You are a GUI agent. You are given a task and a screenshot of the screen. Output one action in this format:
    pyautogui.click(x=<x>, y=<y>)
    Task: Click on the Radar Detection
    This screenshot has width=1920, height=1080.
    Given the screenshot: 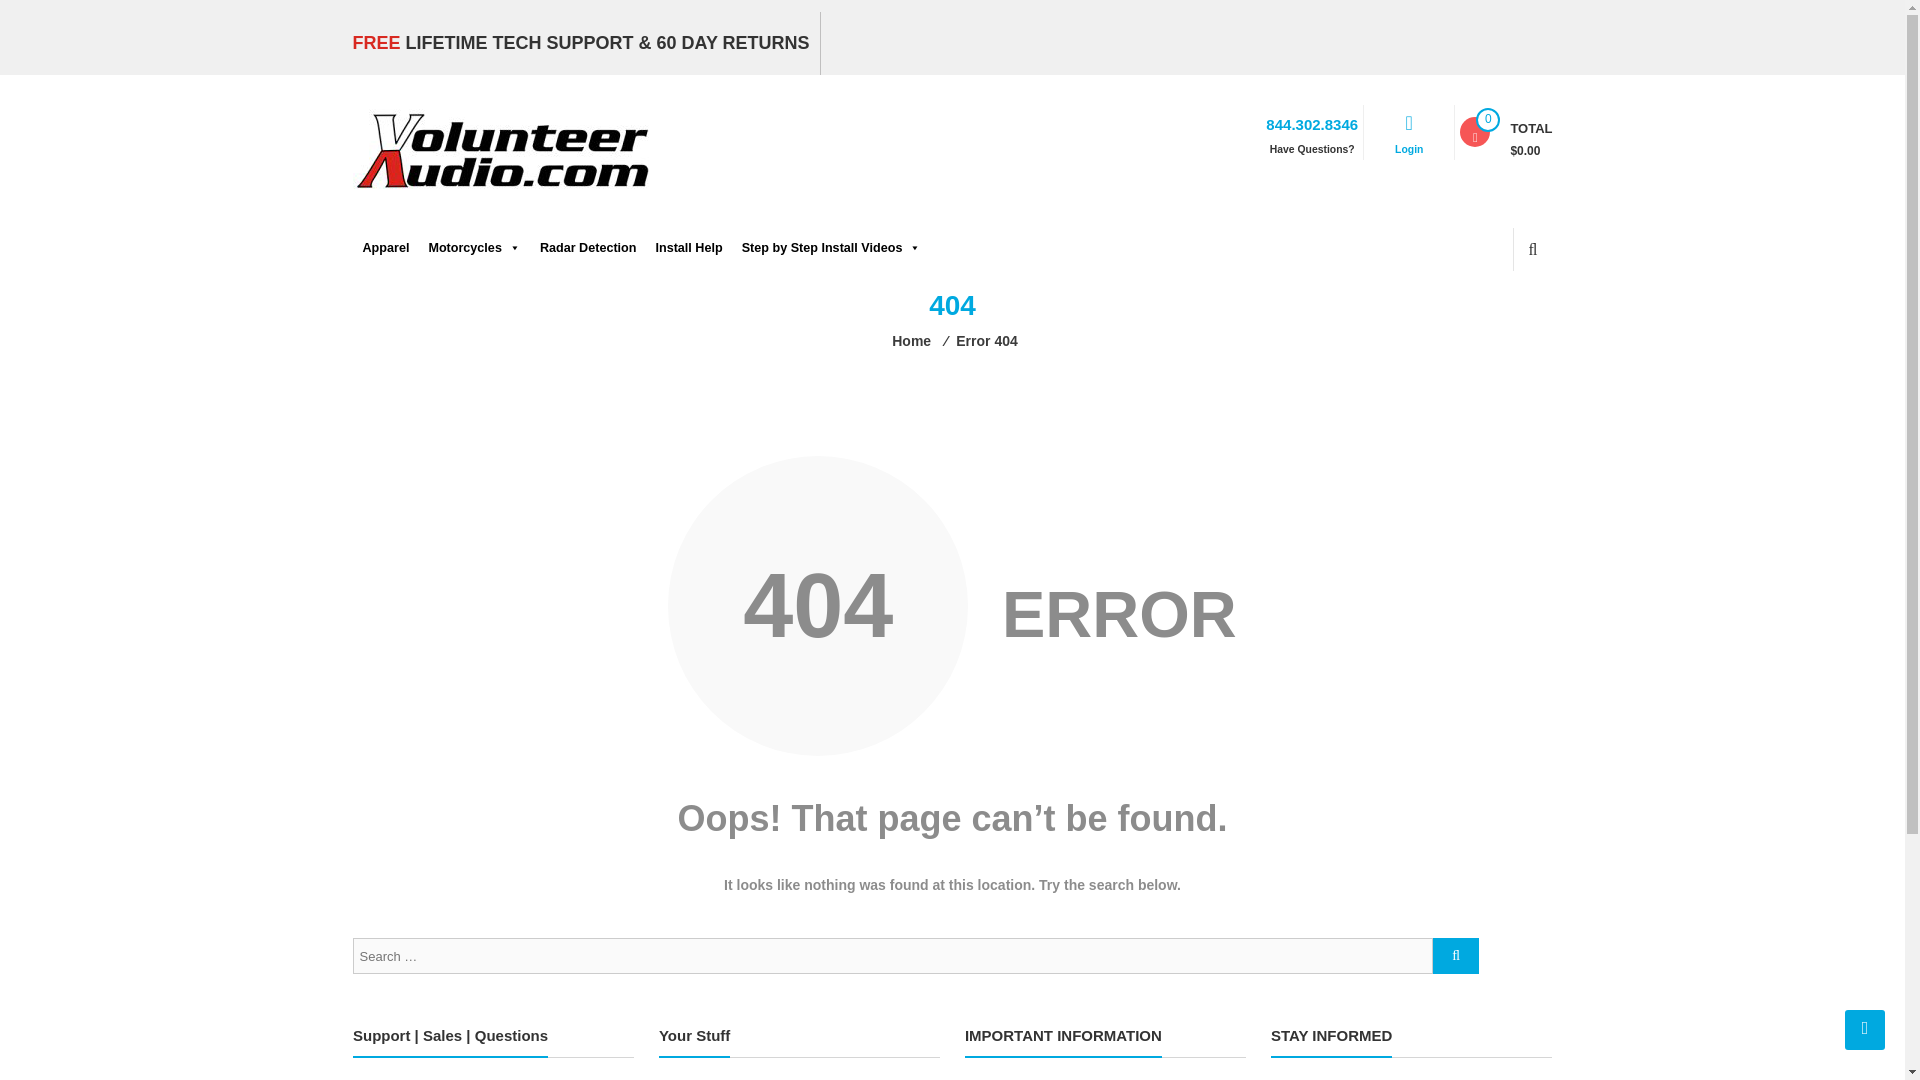 What is the action you would take?
    pyautogui.click(x=586, y=248)
    